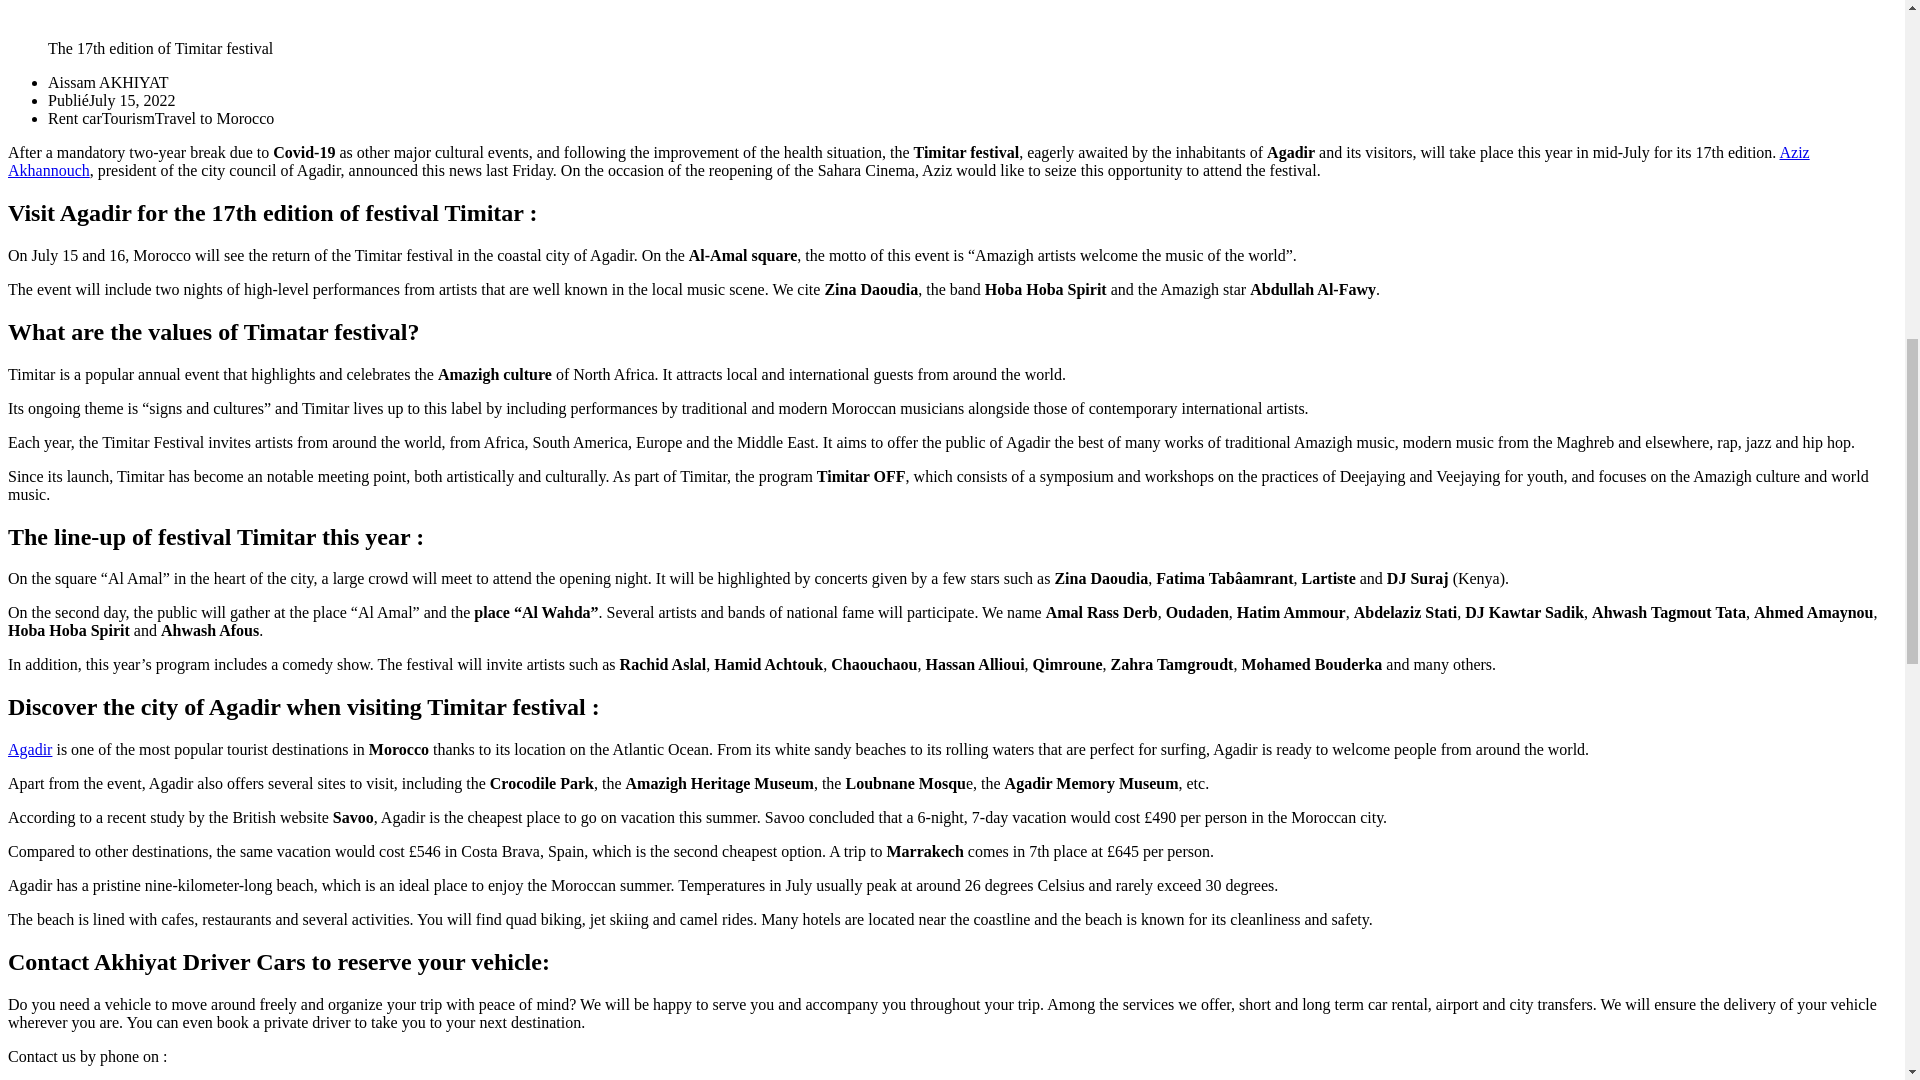 The image size is (1920, 1080). What do you see at coordinates (560, 18) in the screenshot?
I see `The 17th edition of Timitar festival` at bounding box center [560, 18].